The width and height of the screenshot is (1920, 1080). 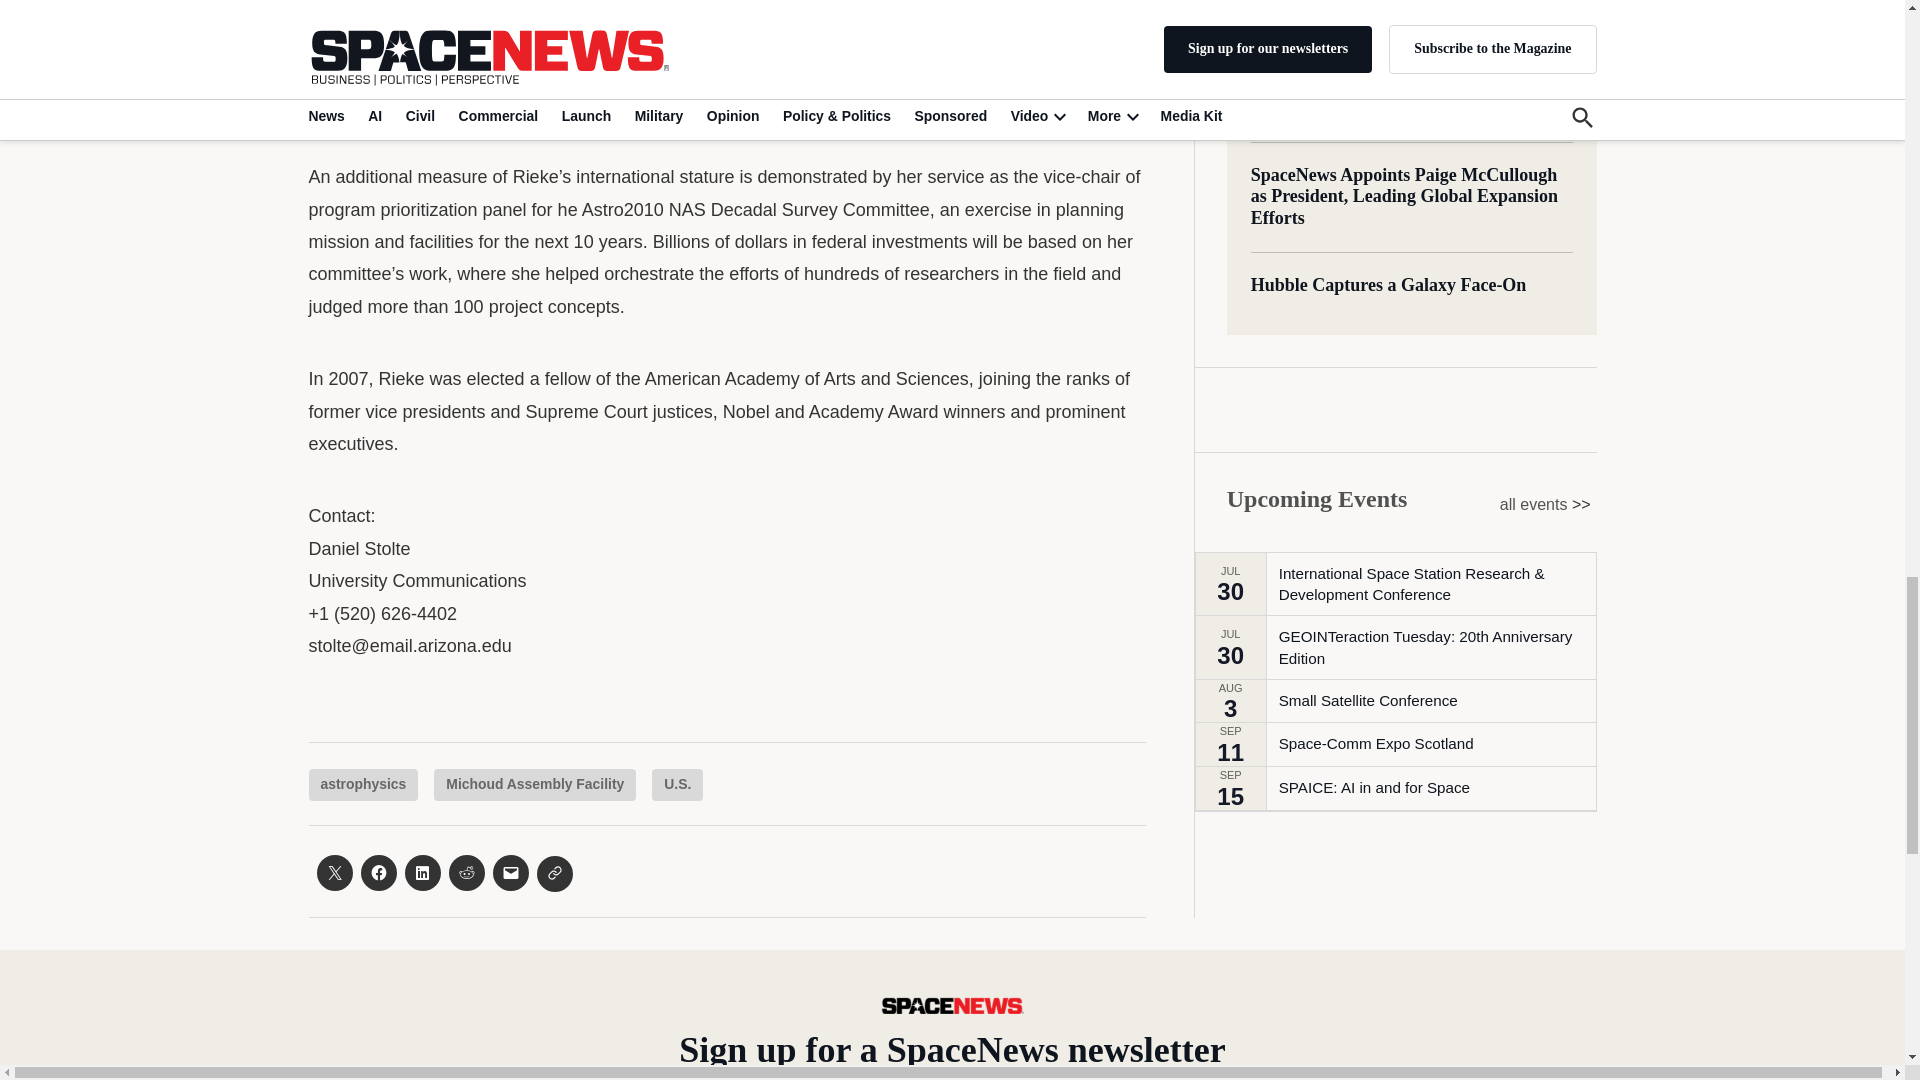 I want to click on Click to share on X, so click(x=334, y=873).